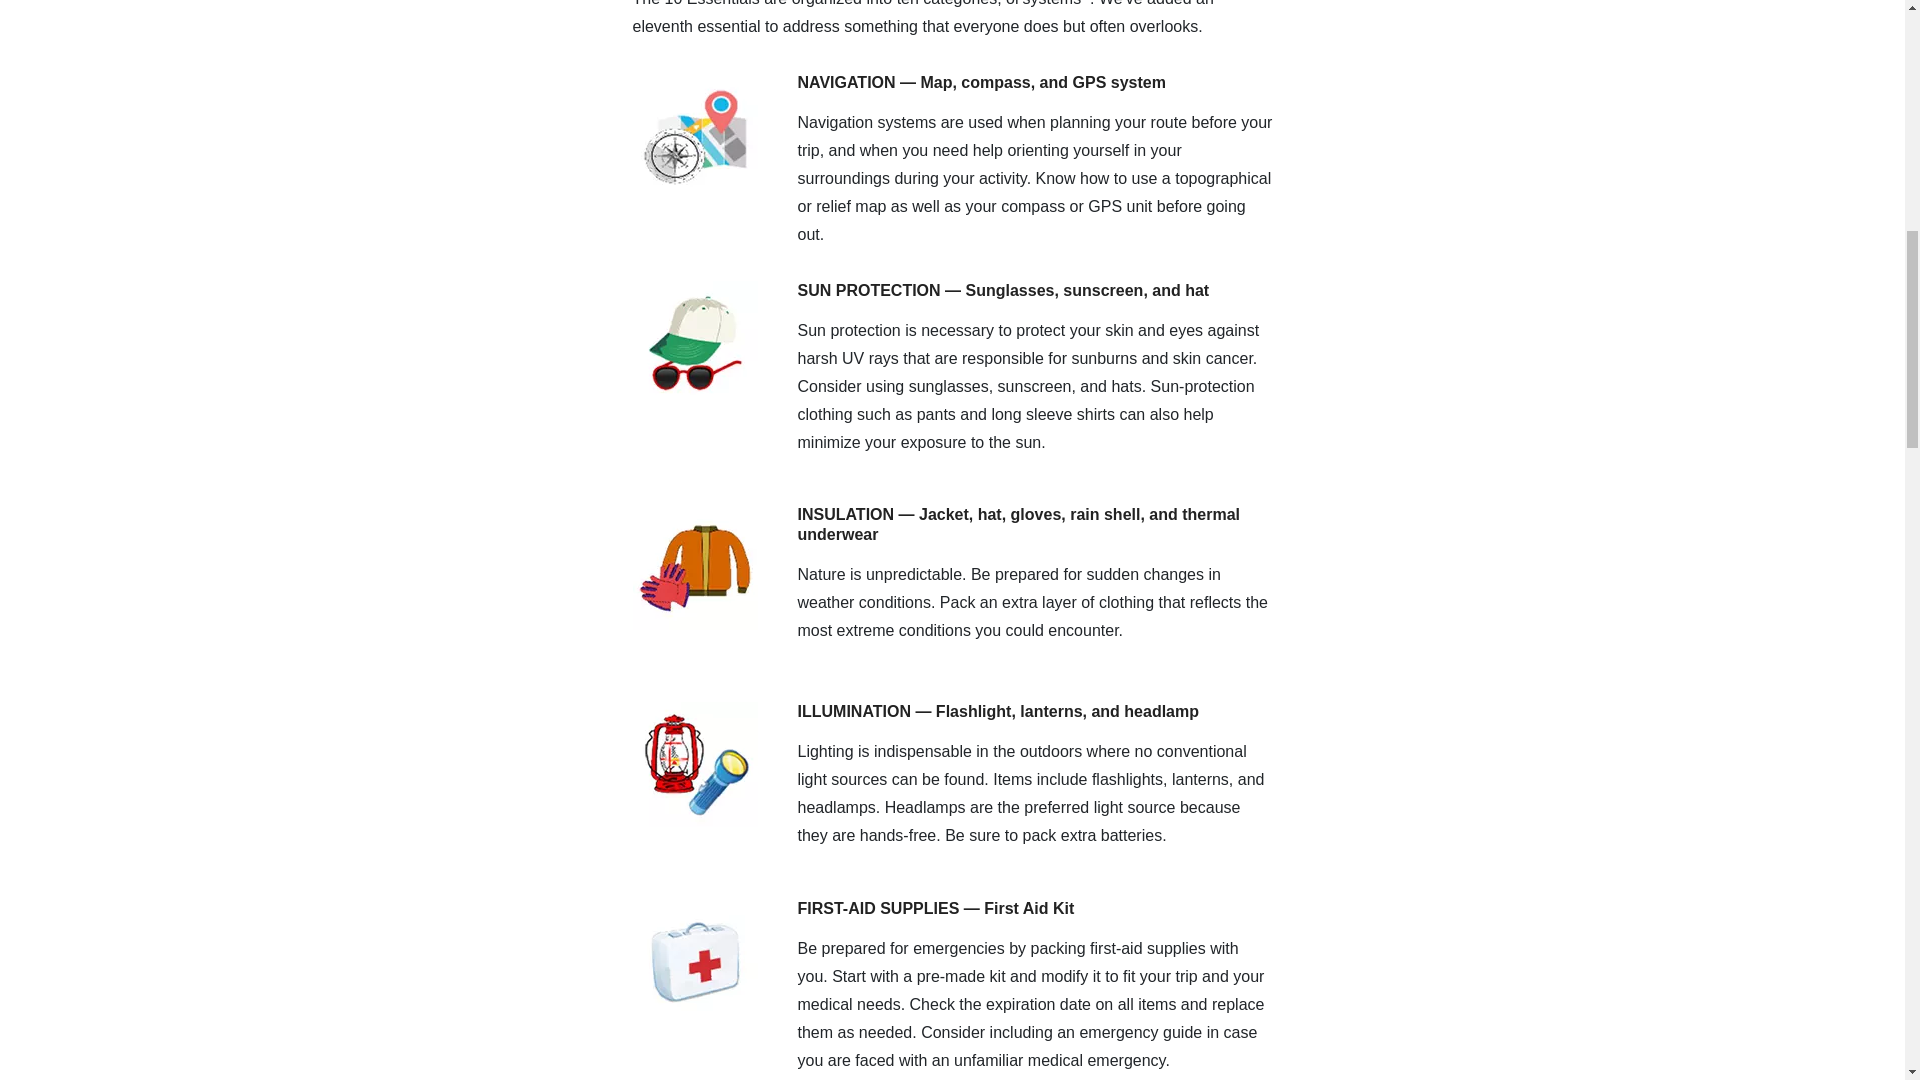  What do you see at coordinates (694, 960) in the screenshot?
I see `First-Aid Supplies- Illustration of First-Aid Kit` at bounding box center [694, 960].